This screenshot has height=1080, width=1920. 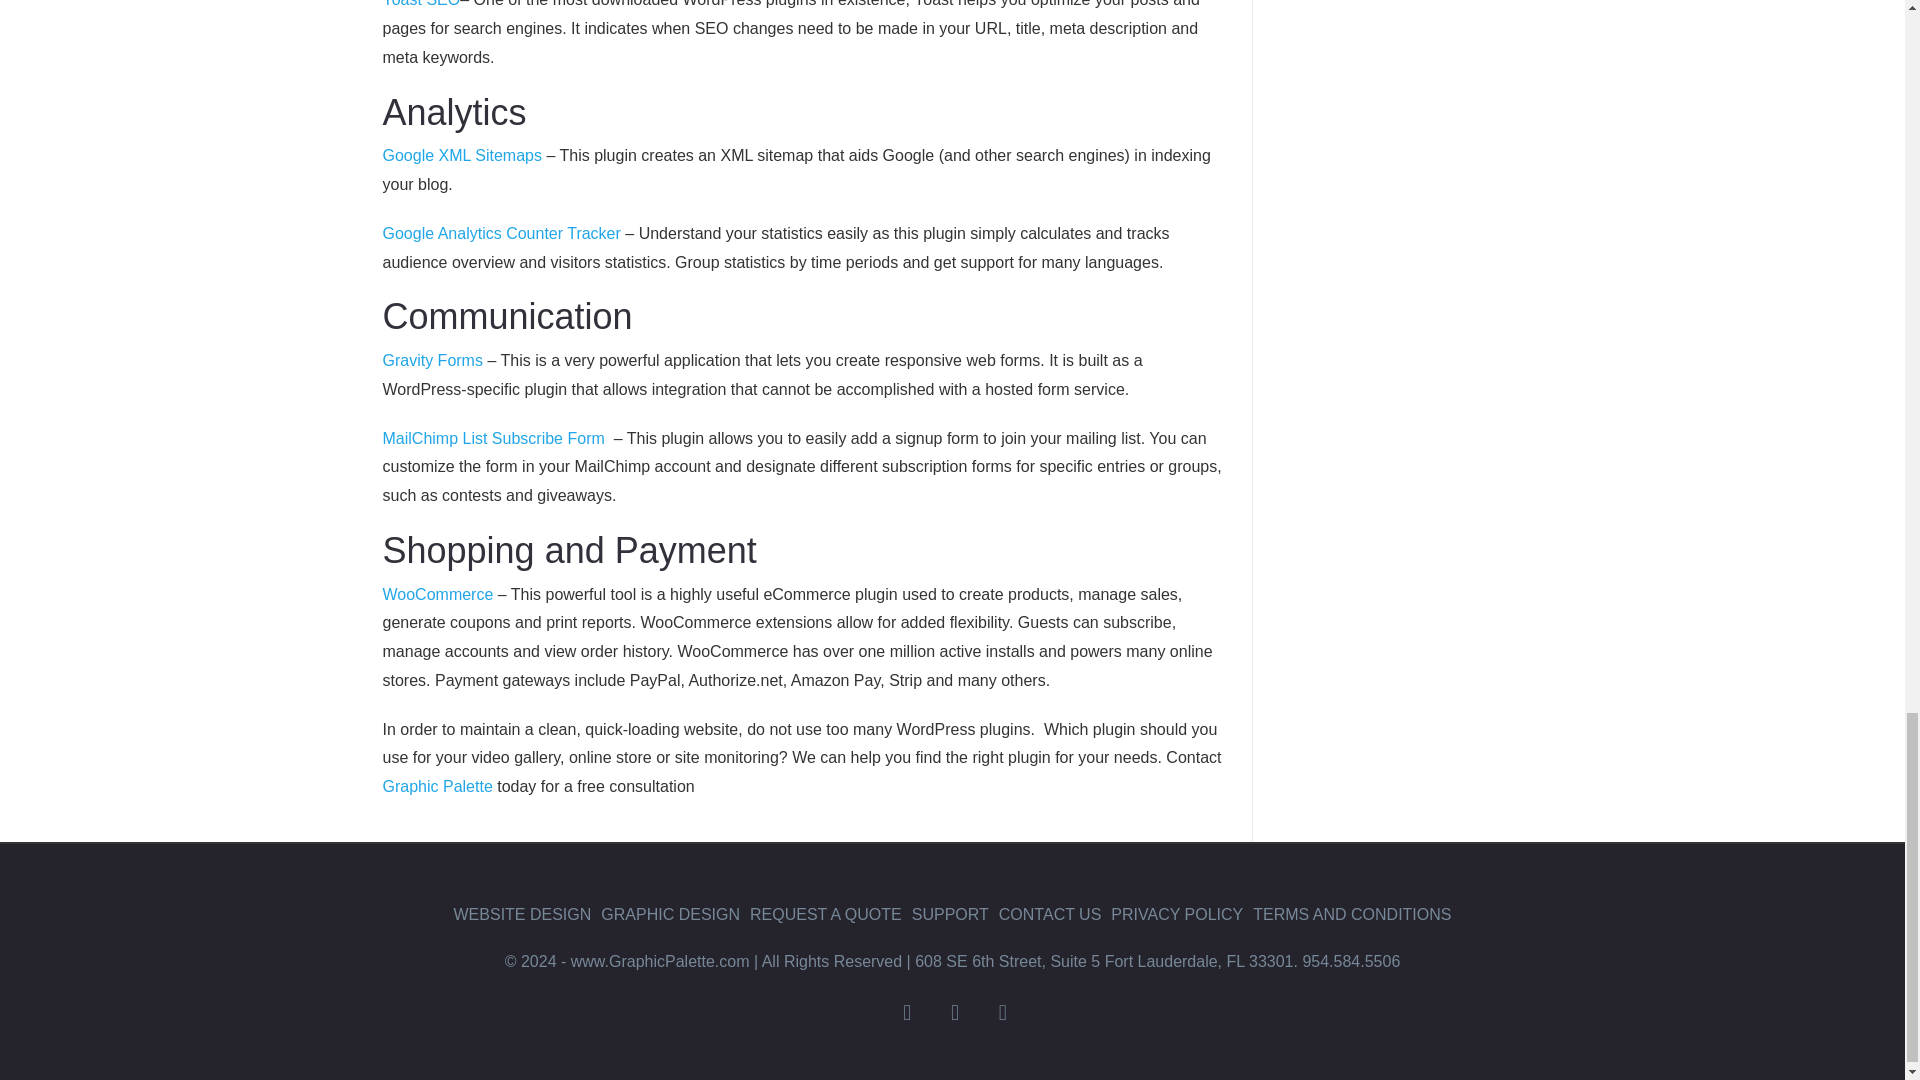 I want to click on Graphic Palette, so click(x=436, y=786).